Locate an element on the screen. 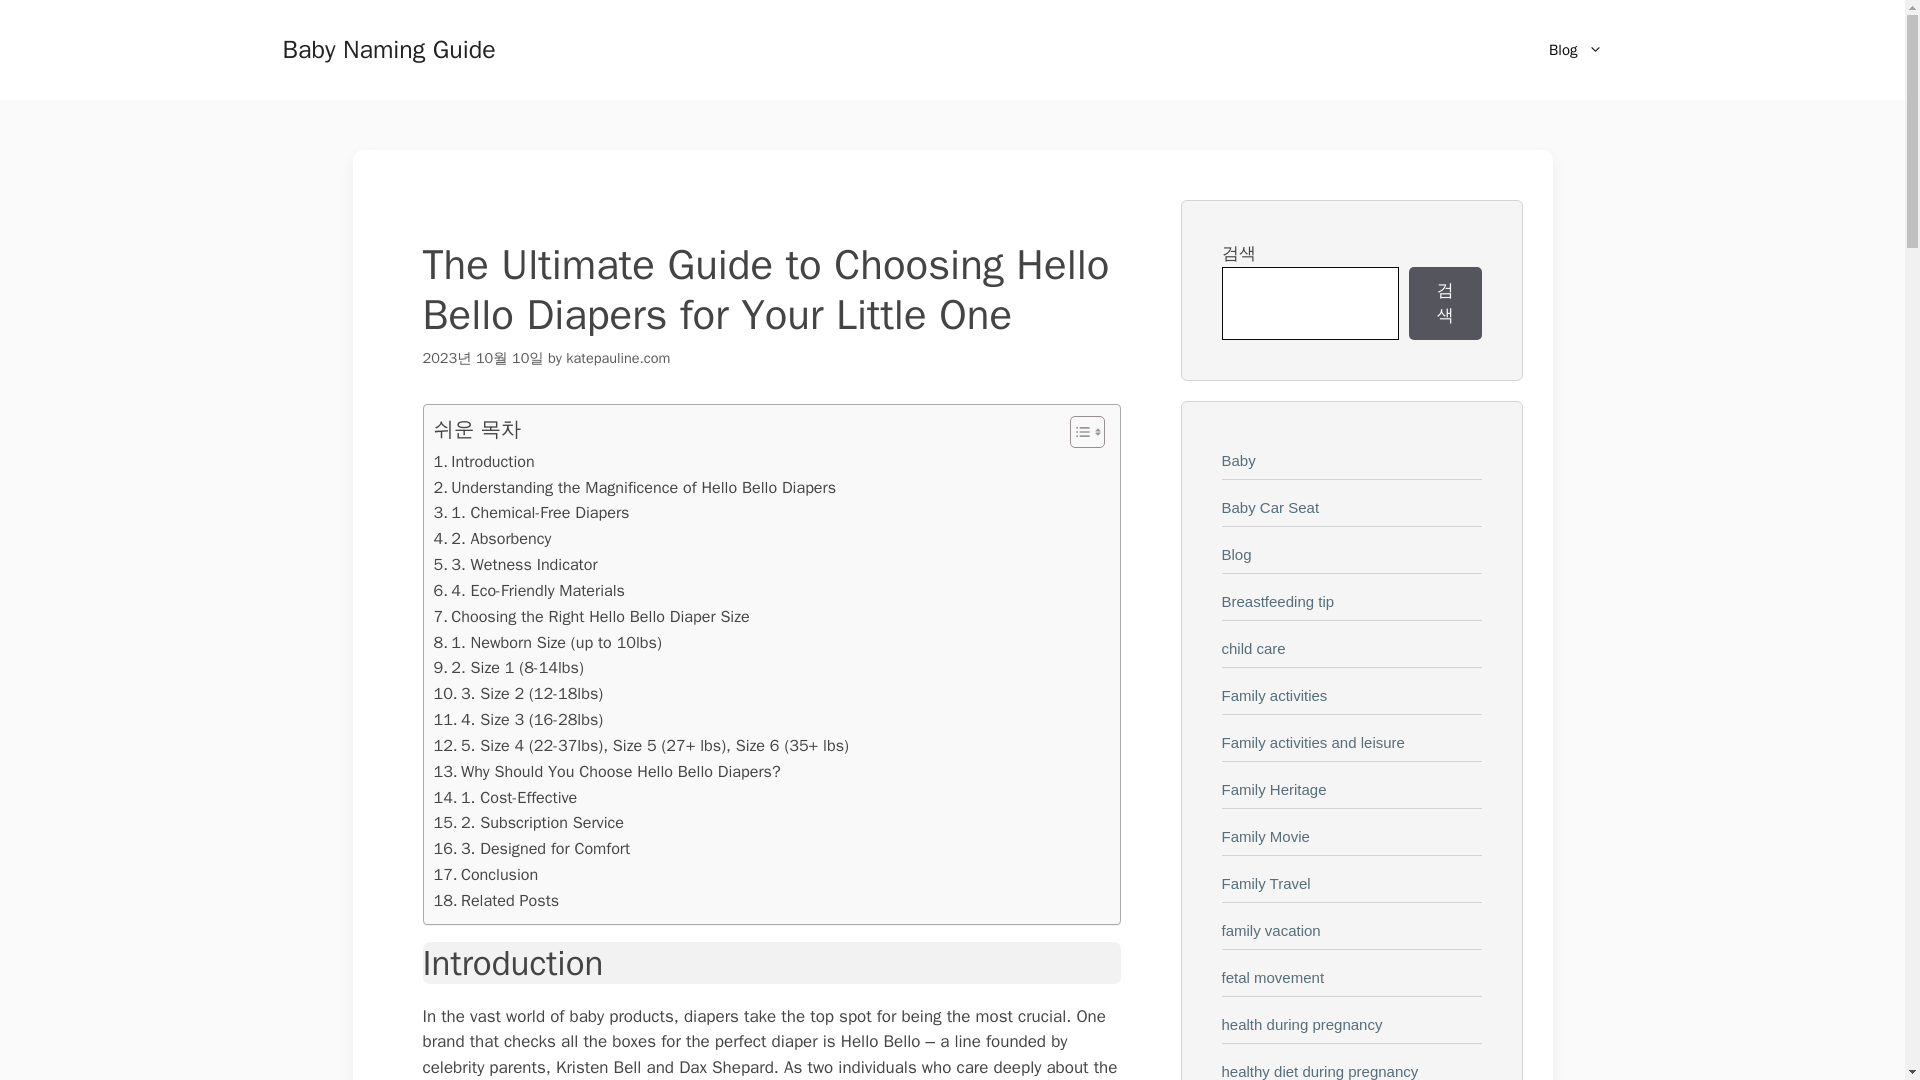 The image size is (1920, 1080). 2. Absorbency is located at coordinates (492, 538).